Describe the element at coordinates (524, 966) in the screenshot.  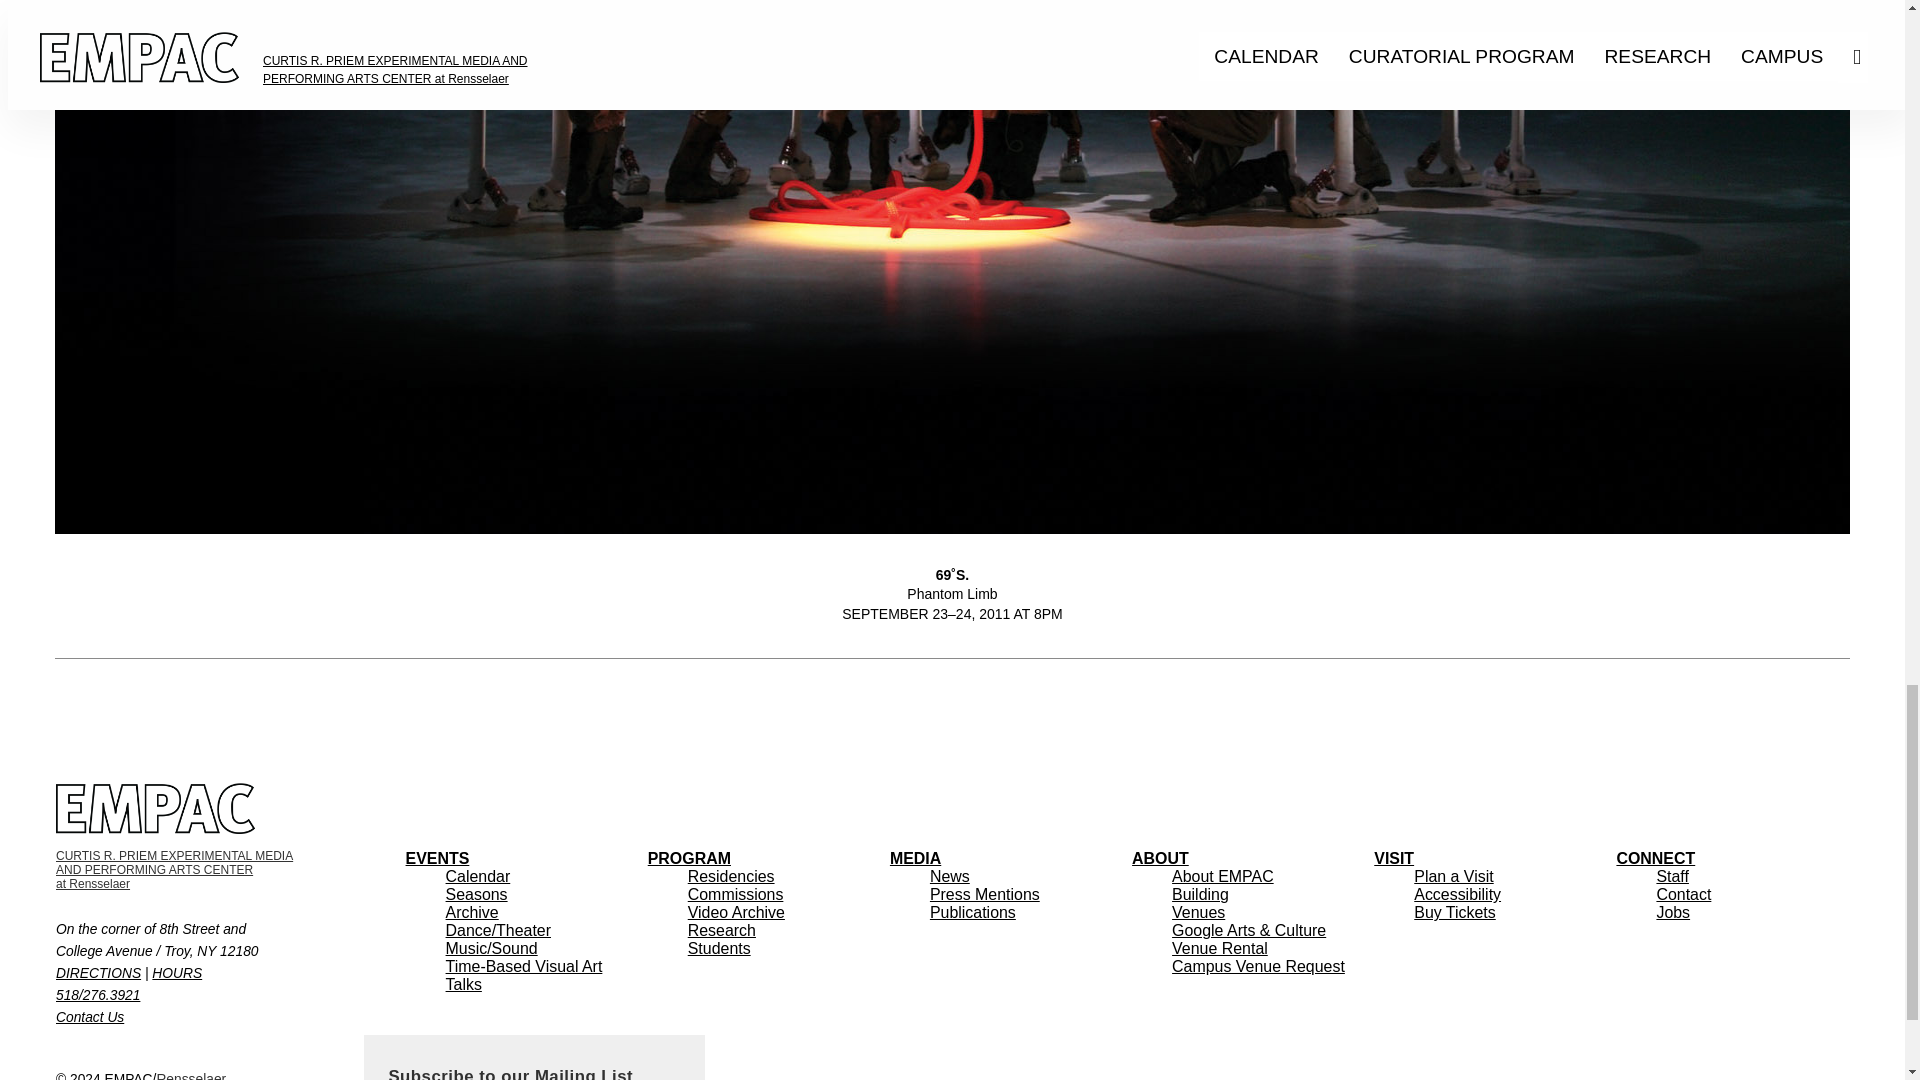
I see `Music and Sound events` at that location.